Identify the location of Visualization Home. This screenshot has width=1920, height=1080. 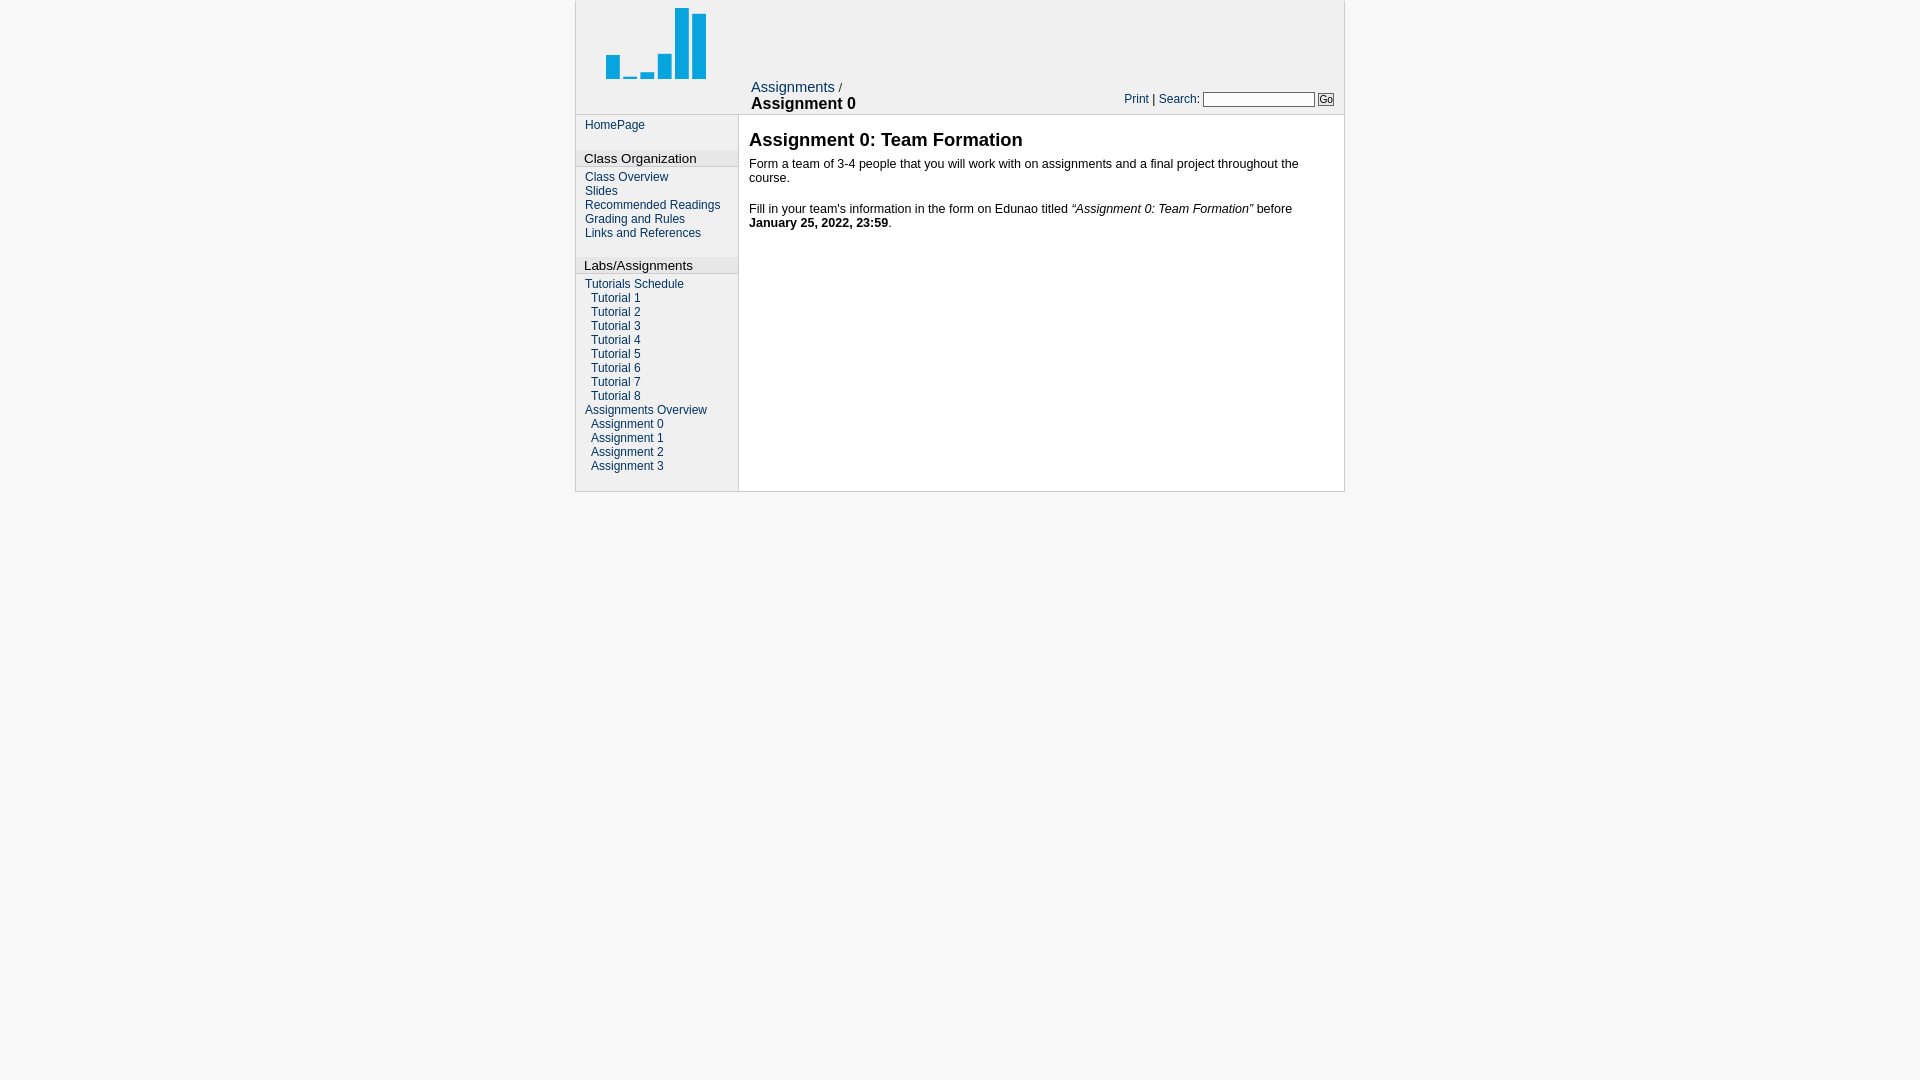
(656, 58).